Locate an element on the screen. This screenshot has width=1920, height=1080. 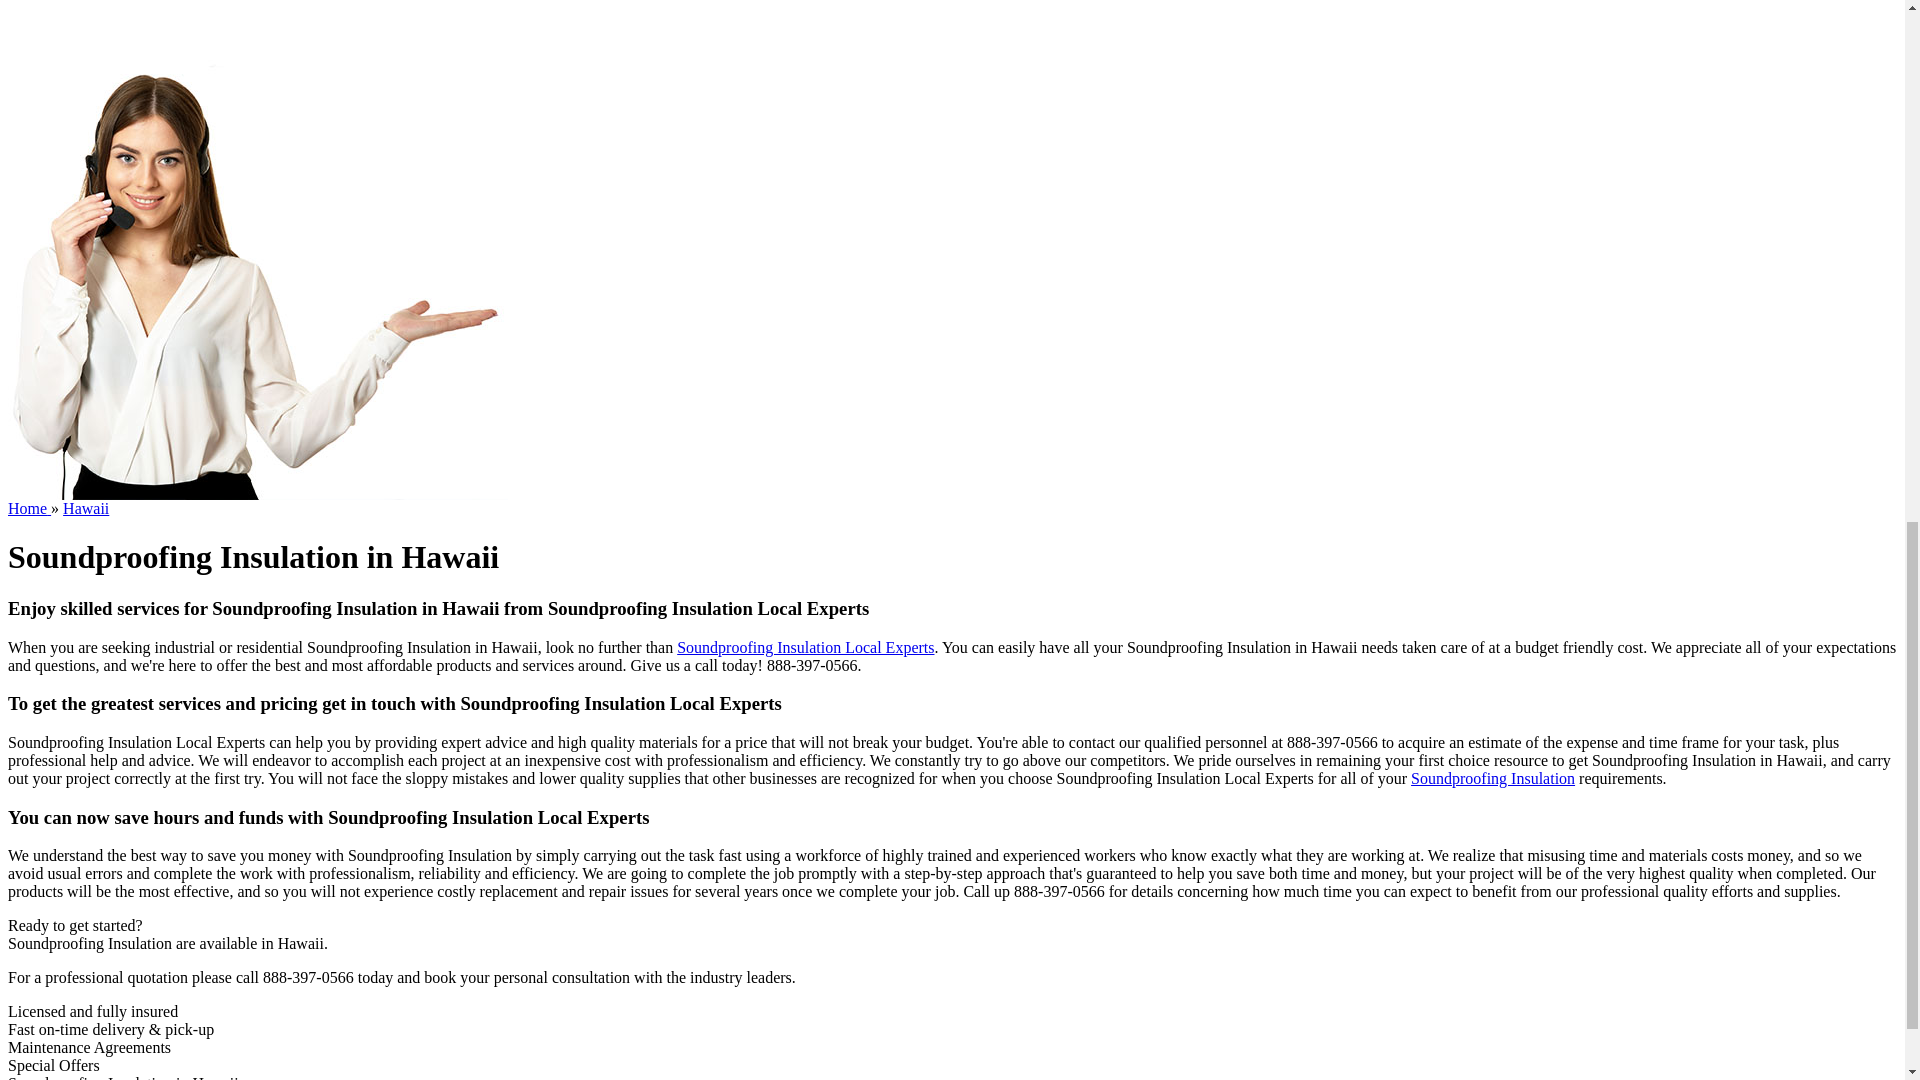
Soundproofing Insulation is located at coordinates (1492, 778).